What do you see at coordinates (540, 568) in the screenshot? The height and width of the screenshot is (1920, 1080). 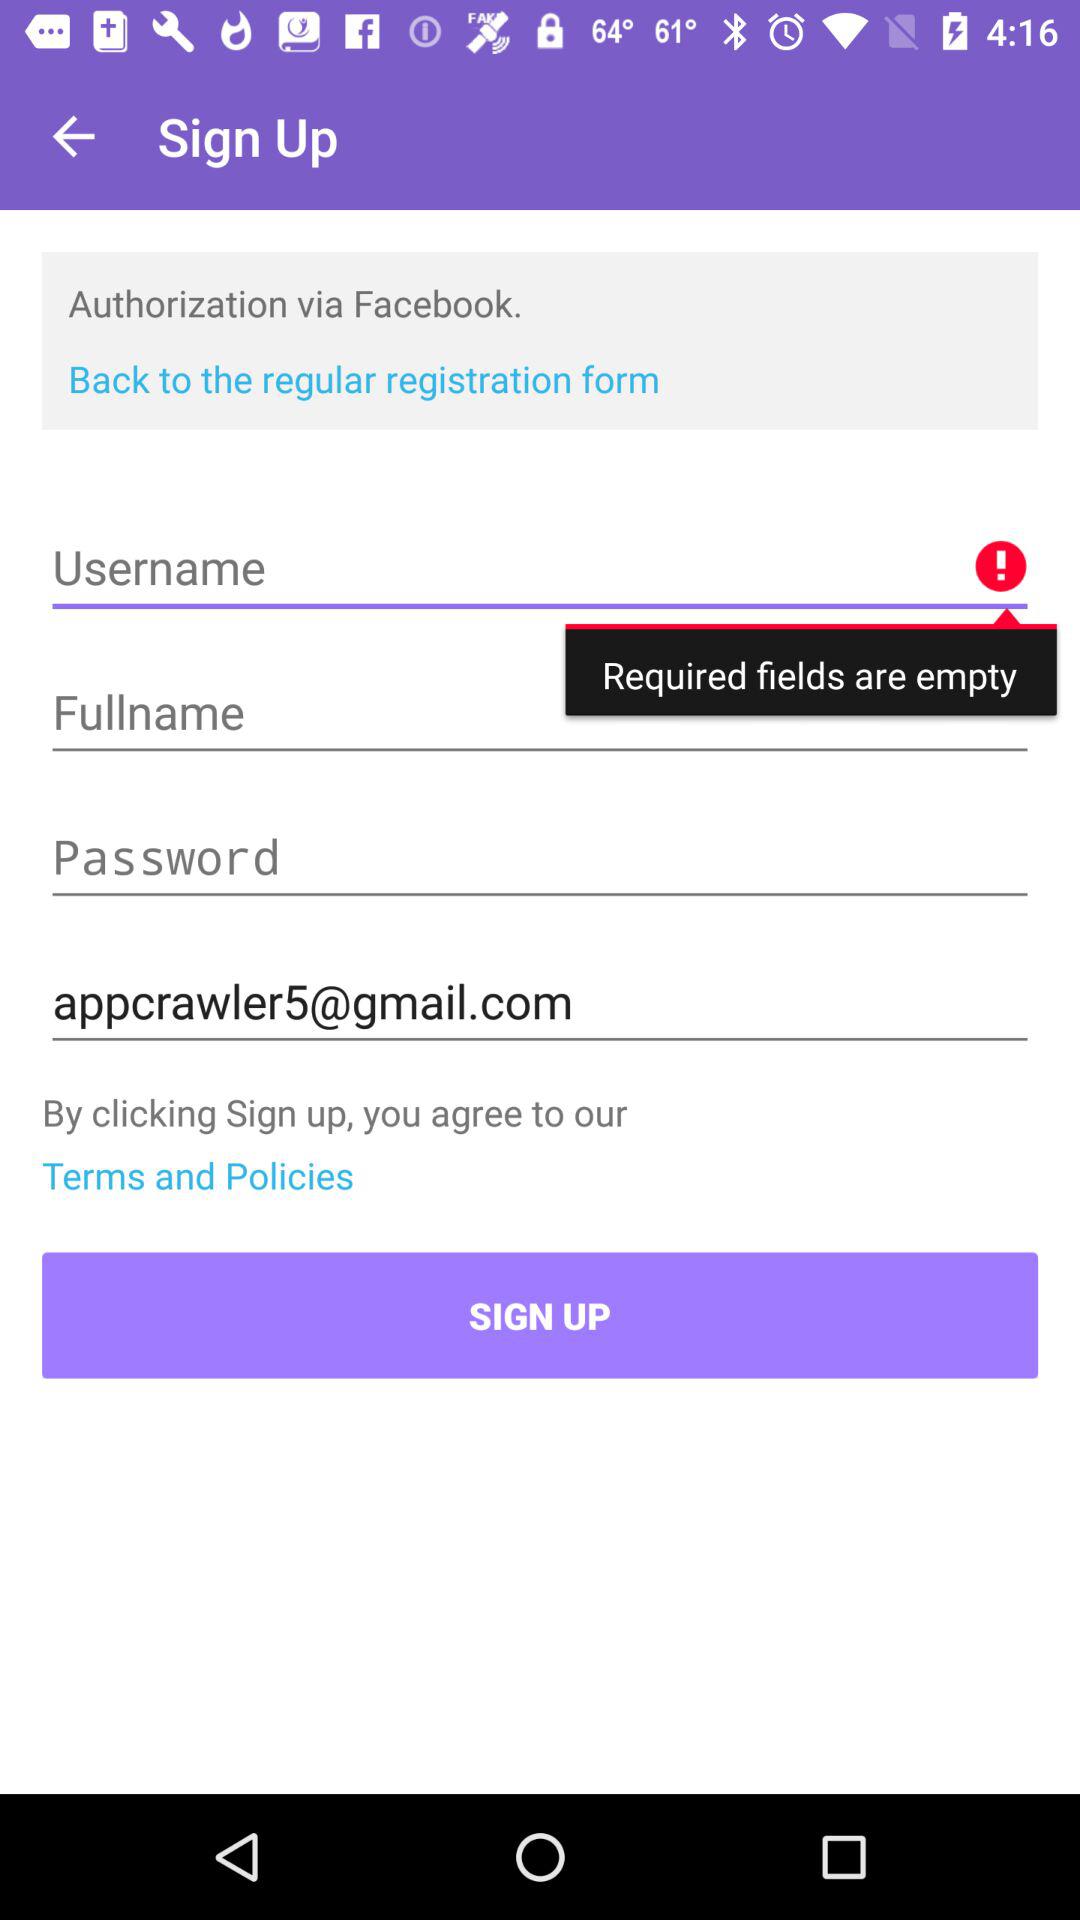 I see `text area` at bounding box center [540, 568].